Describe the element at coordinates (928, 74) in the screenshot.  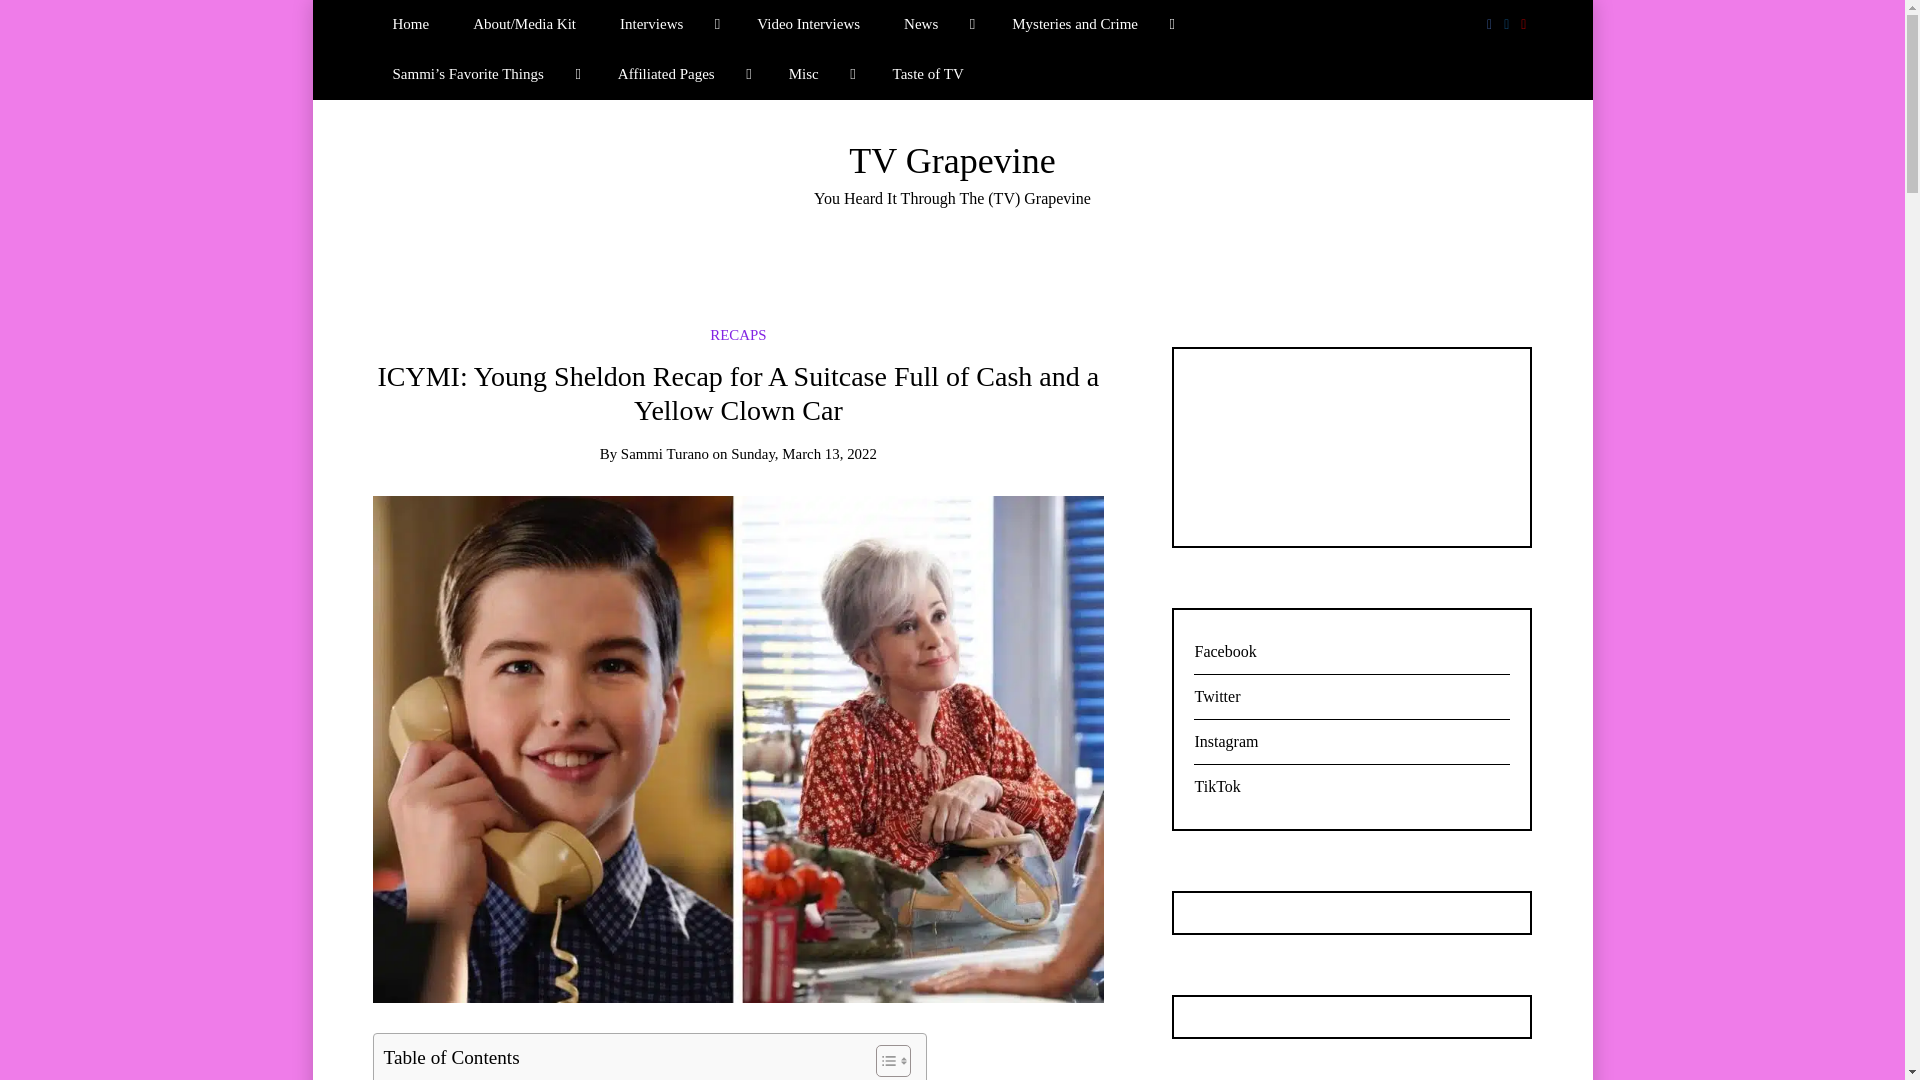
I see `Taste of TV` at that location.